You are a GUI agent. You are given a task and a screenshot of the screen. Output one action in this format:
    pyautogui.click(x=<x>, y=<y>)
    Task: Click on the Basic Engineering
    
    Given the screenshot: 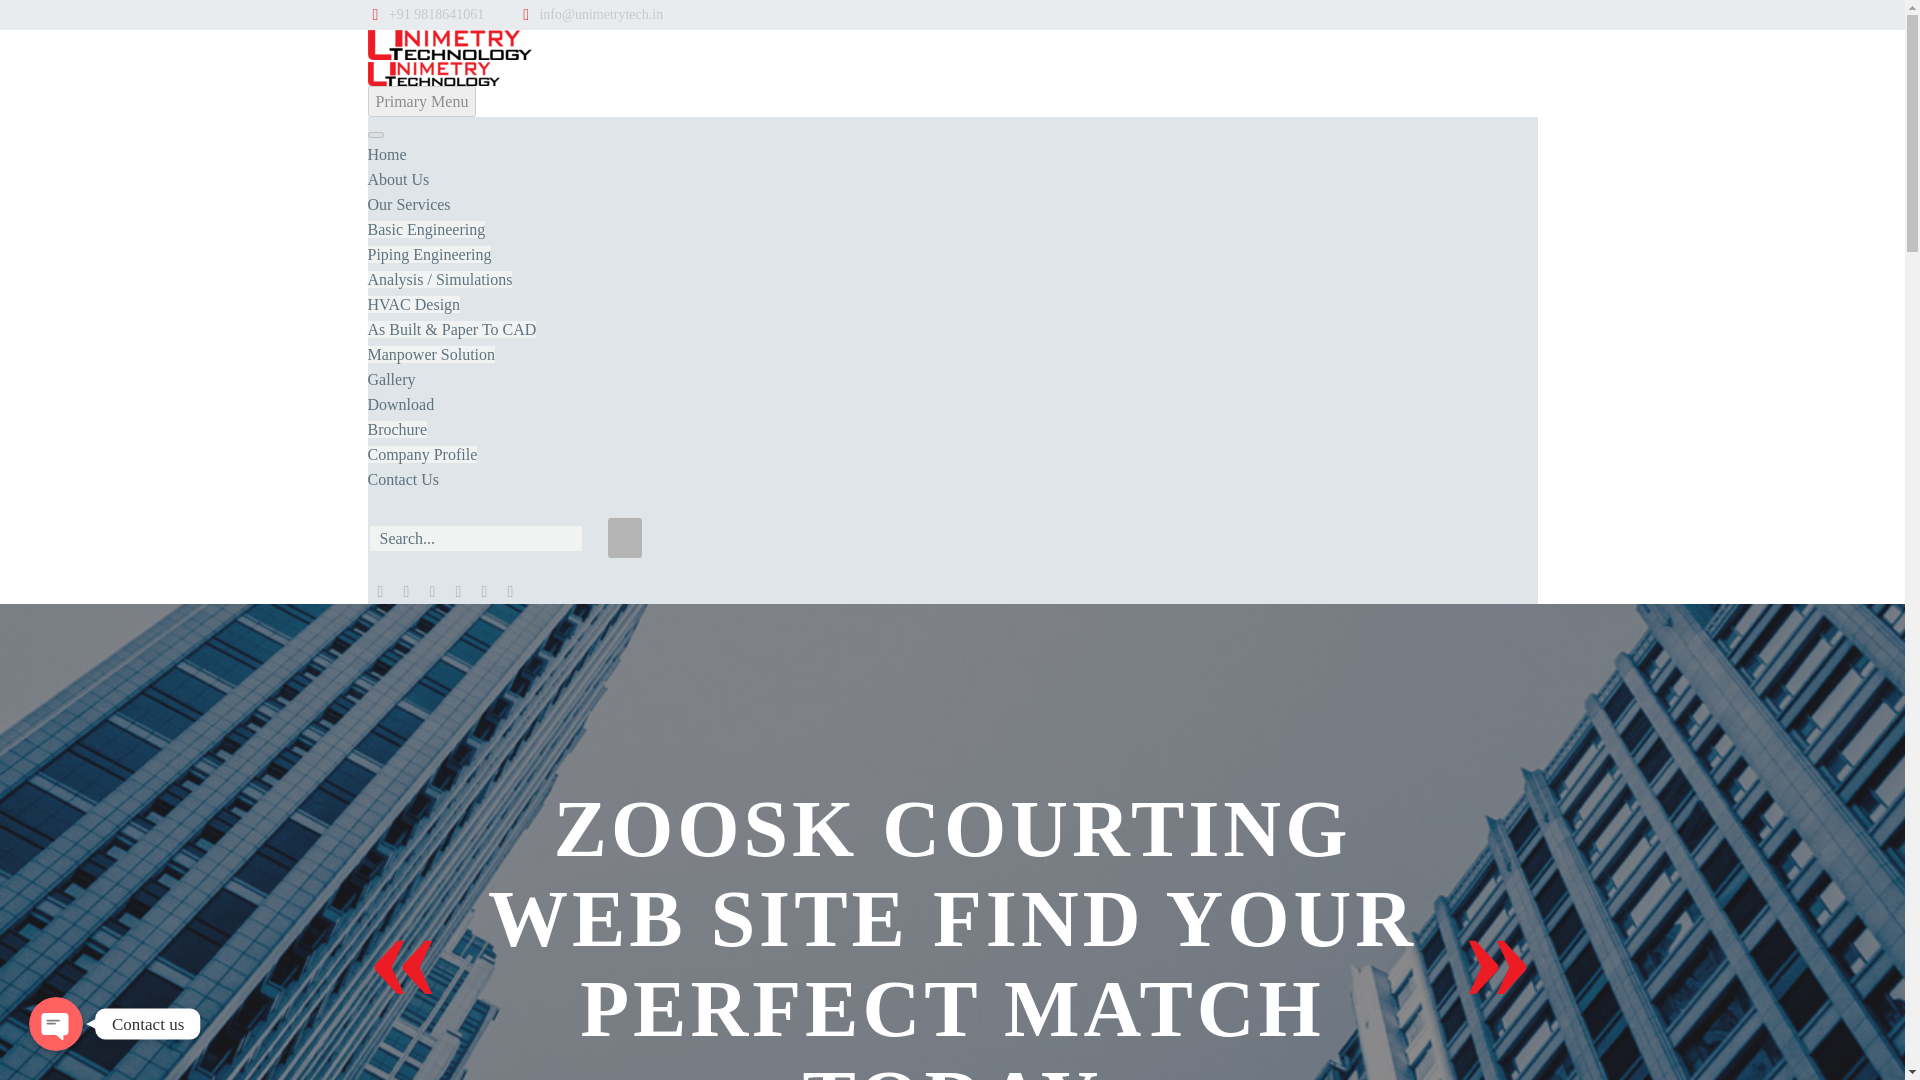 What is the action you would take?
    pyautogui.click(x=426, y=229)
    